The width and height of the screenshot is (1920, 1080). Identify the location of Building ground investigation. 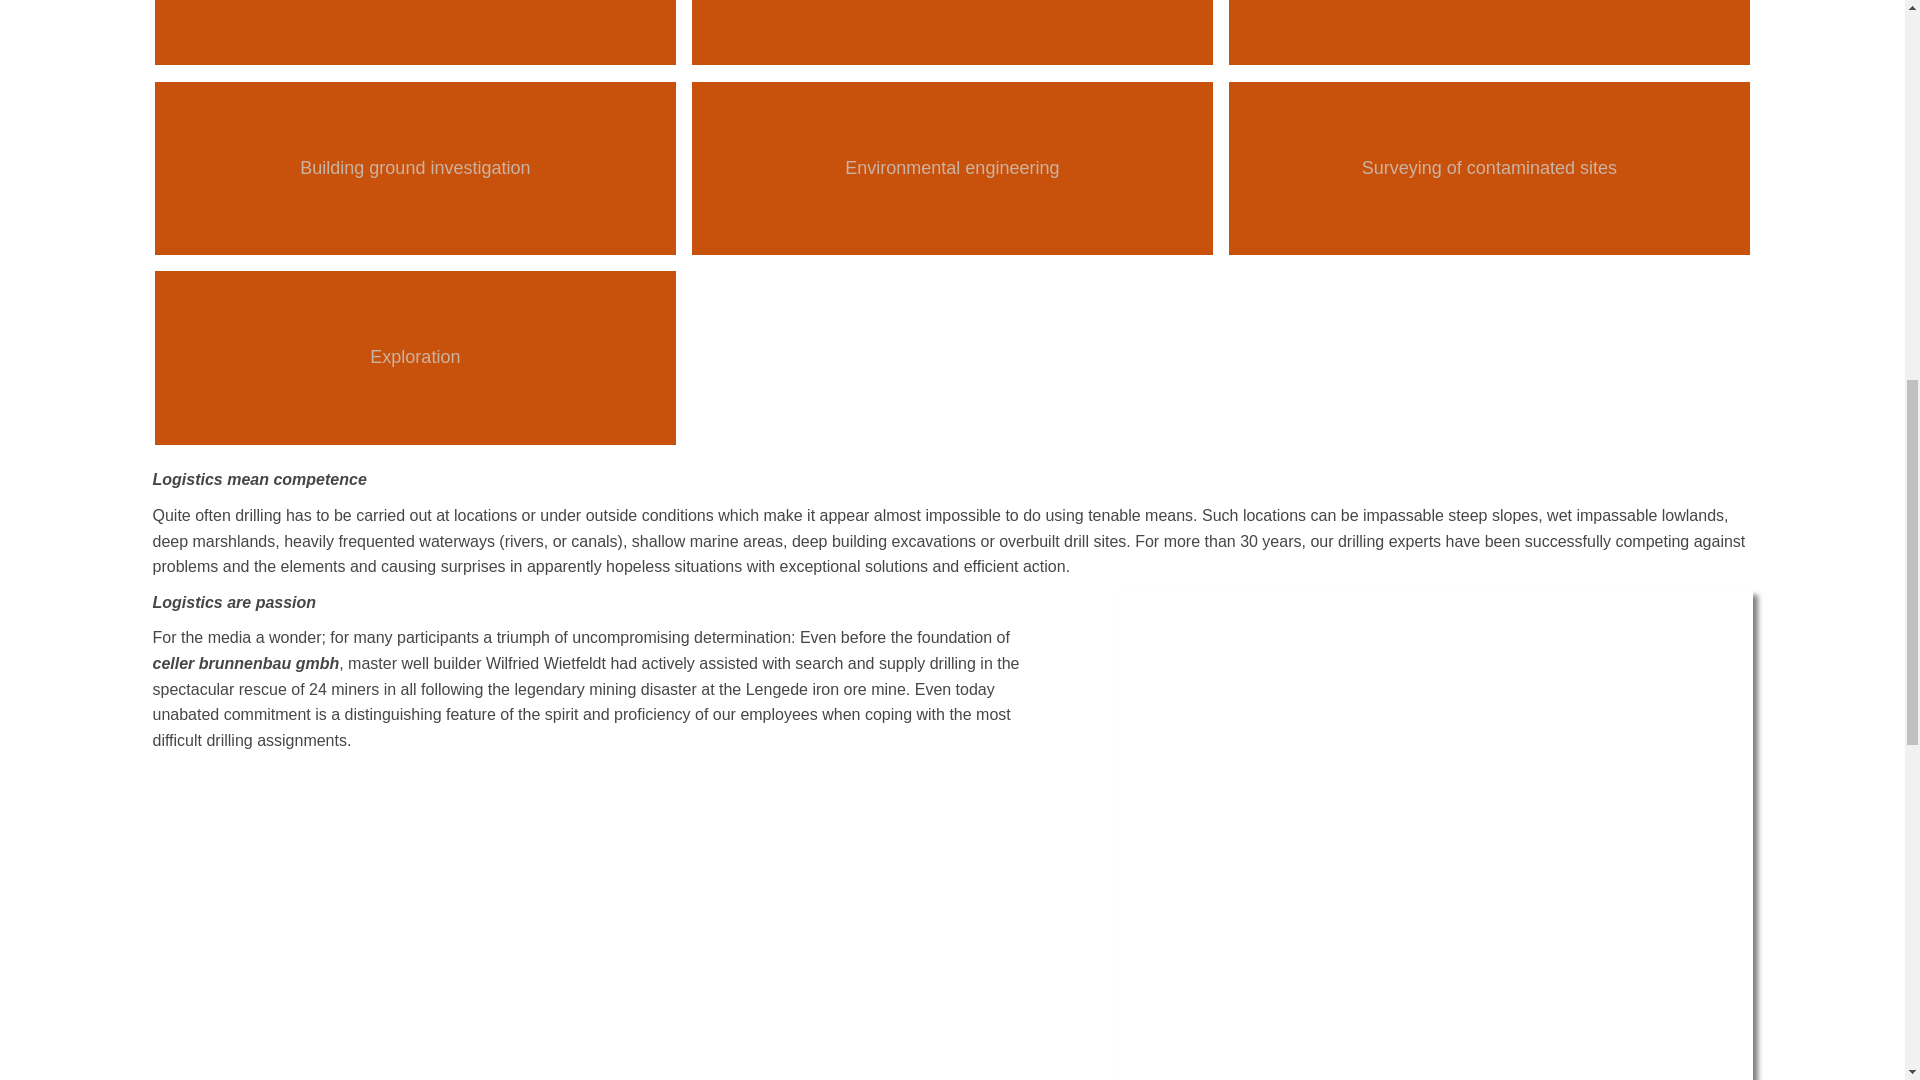
(415, 168).